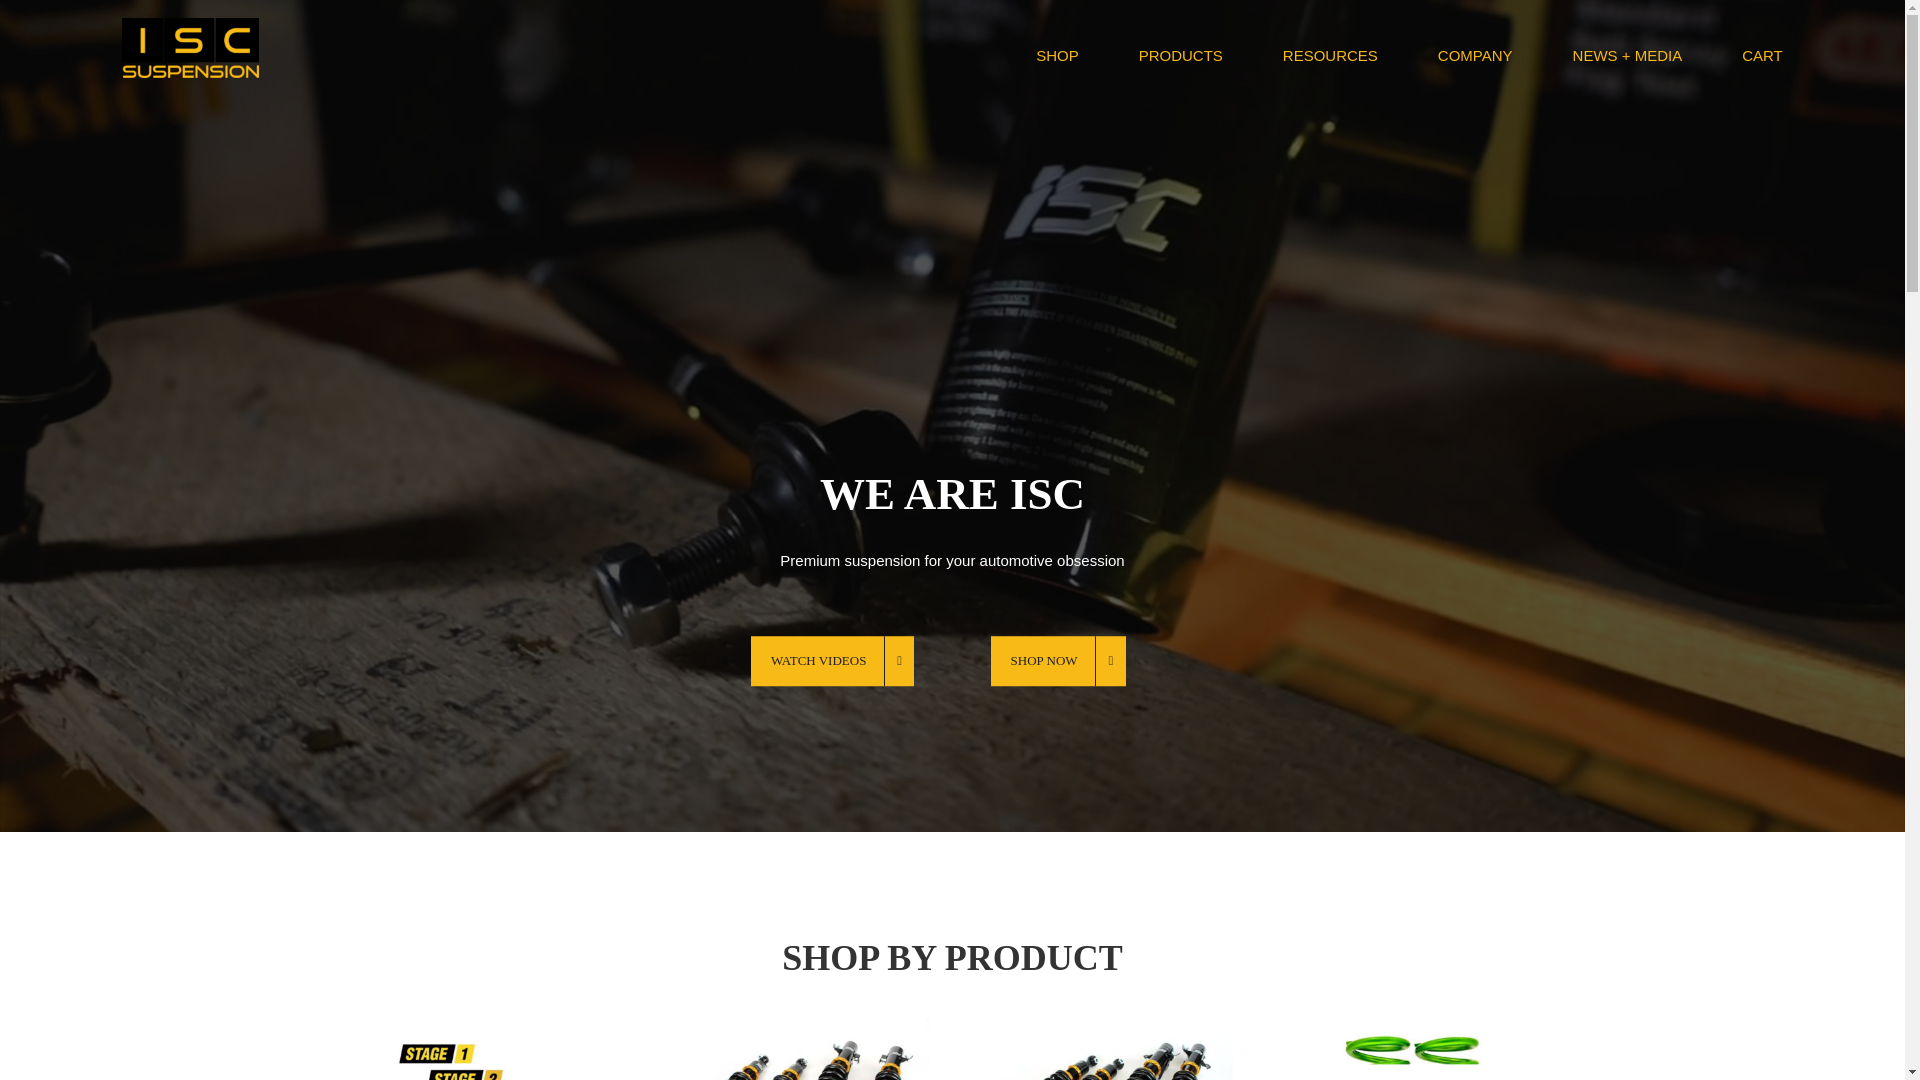  What do you see at coordinates (1408, 1049) in the screenshot?
I see `953786294` at bounding box center [1408, 1049].